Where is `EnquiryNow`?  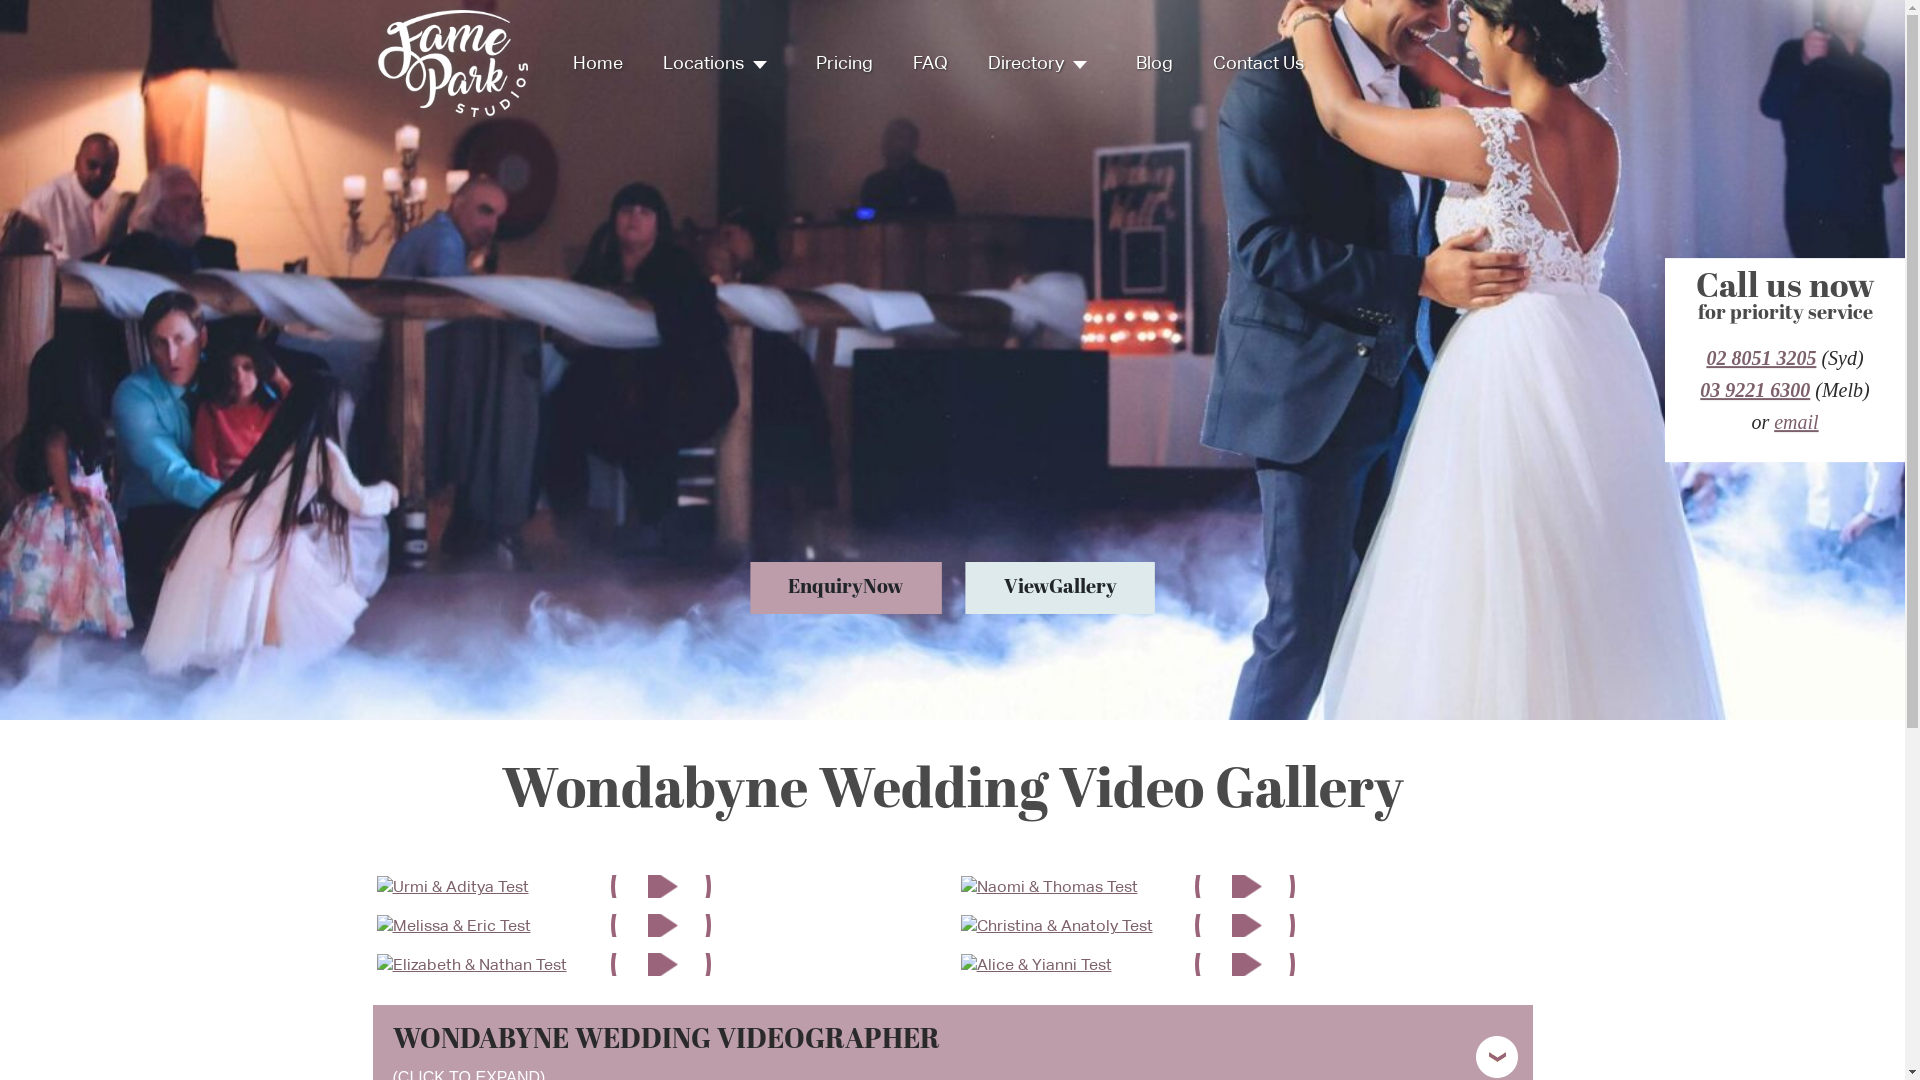
EnquiryNow is located at coordinates (846, 588).